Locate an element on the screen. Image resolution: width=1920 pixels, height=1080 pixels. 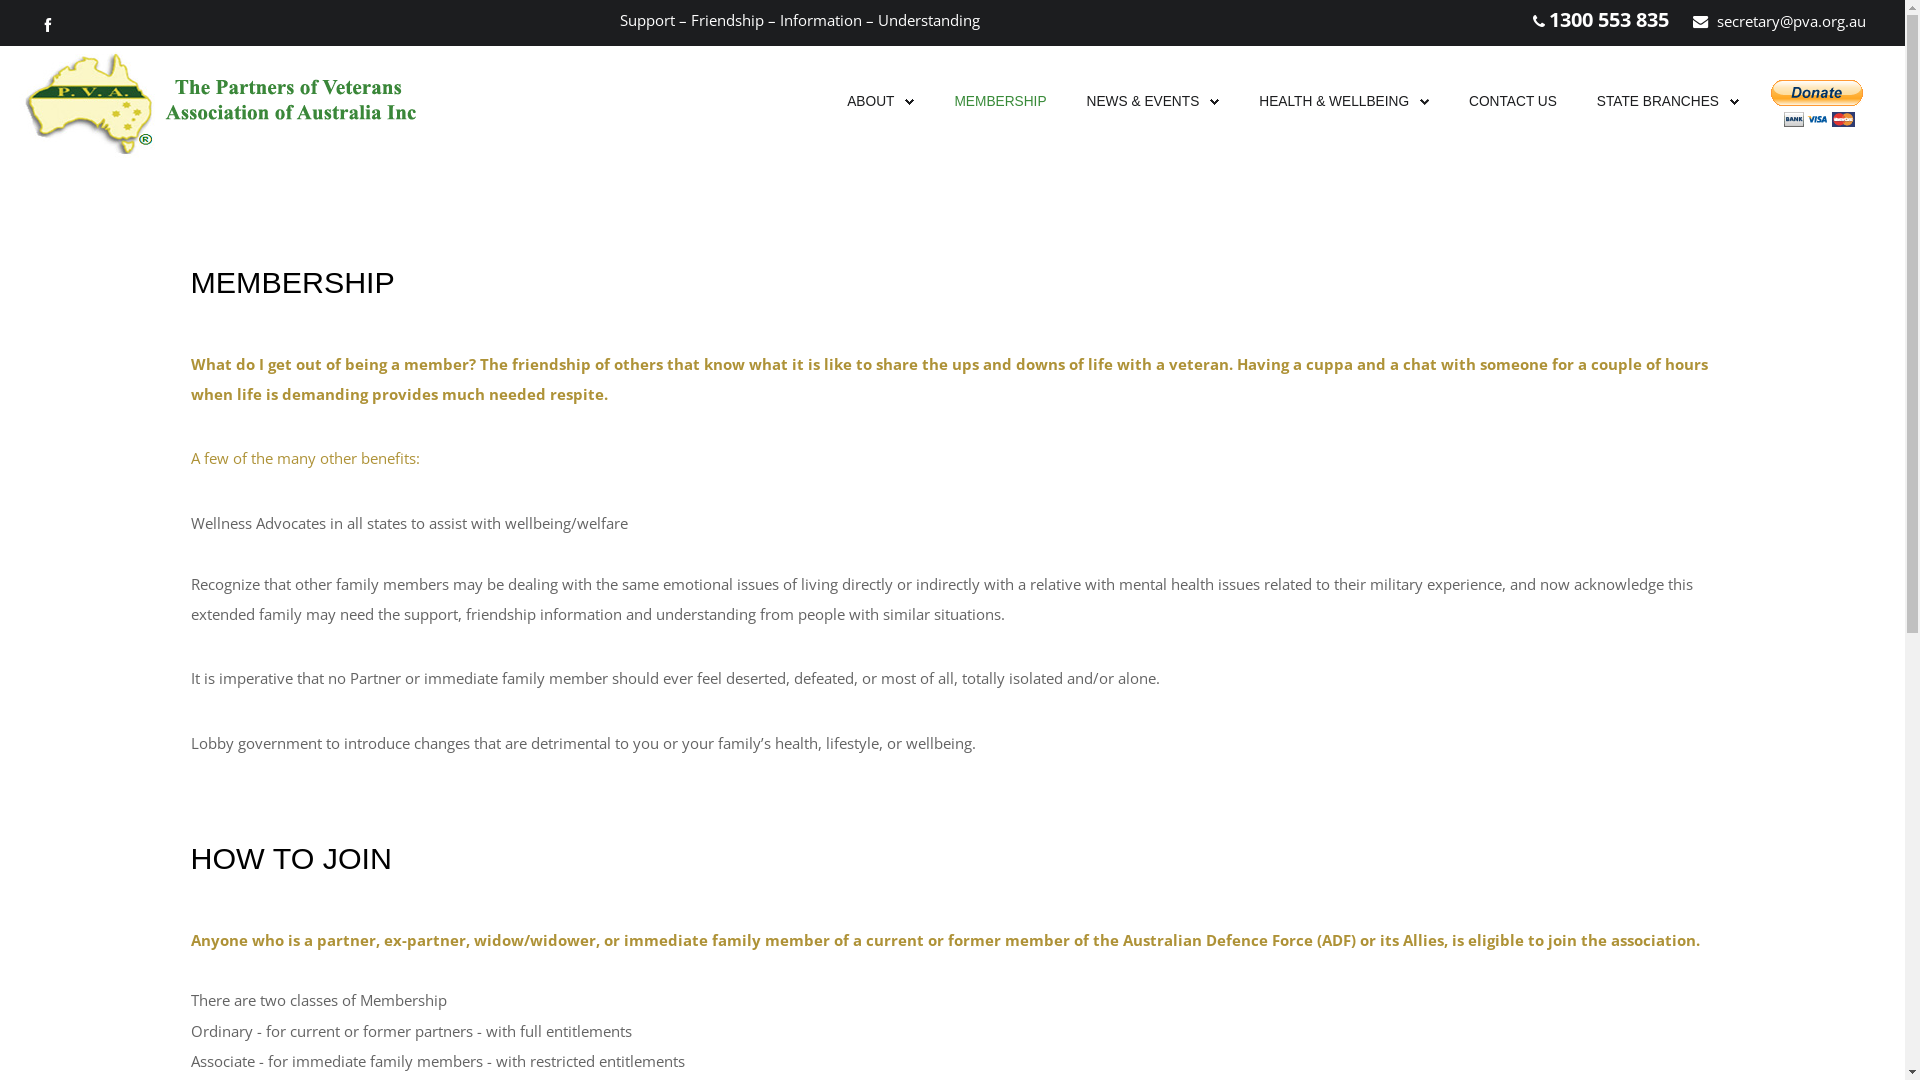
NEWS & EVENTS is located at coordinates (1144, 102).